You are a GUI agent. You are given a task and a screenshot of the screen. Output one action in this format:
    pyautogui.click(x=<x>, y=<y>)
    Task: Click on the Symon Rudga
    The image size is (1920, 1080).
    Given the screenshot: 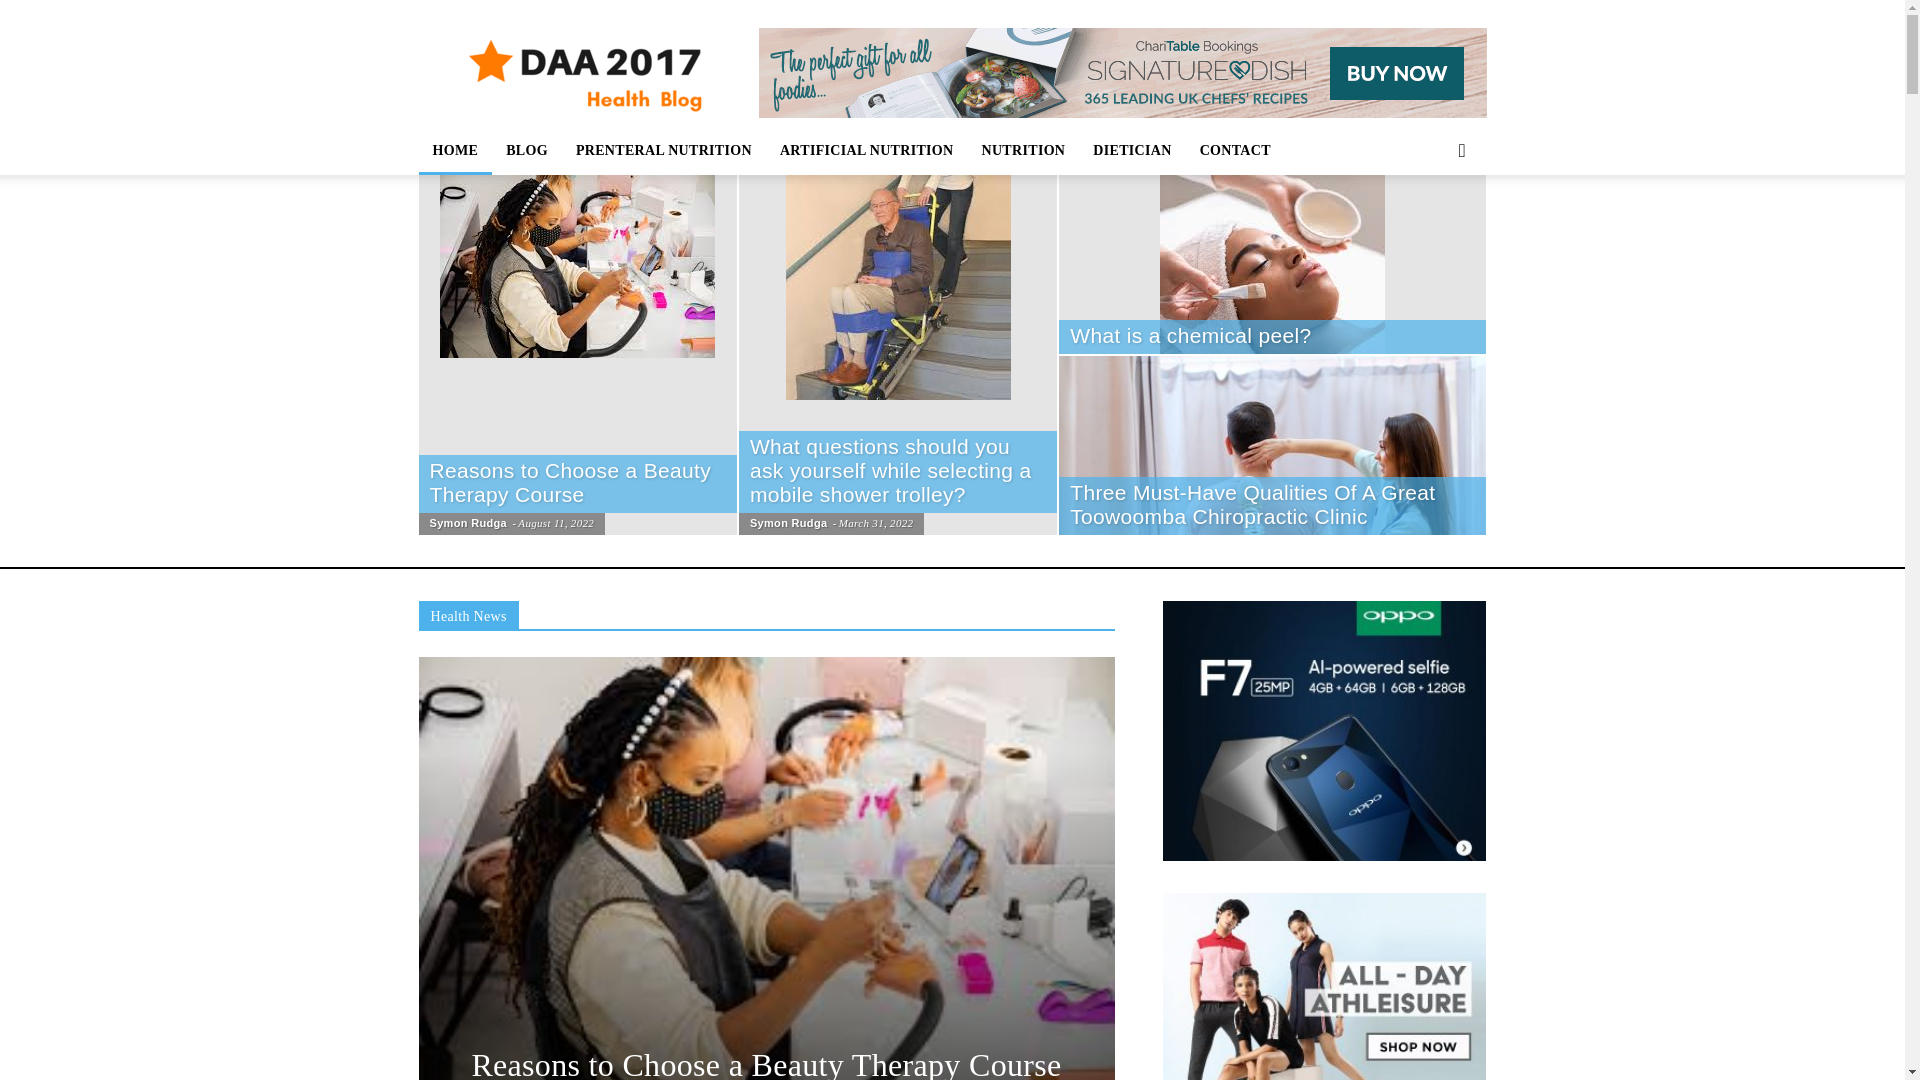 What is the action you would take?
    pyautogui.click(x=788, y=523)
    